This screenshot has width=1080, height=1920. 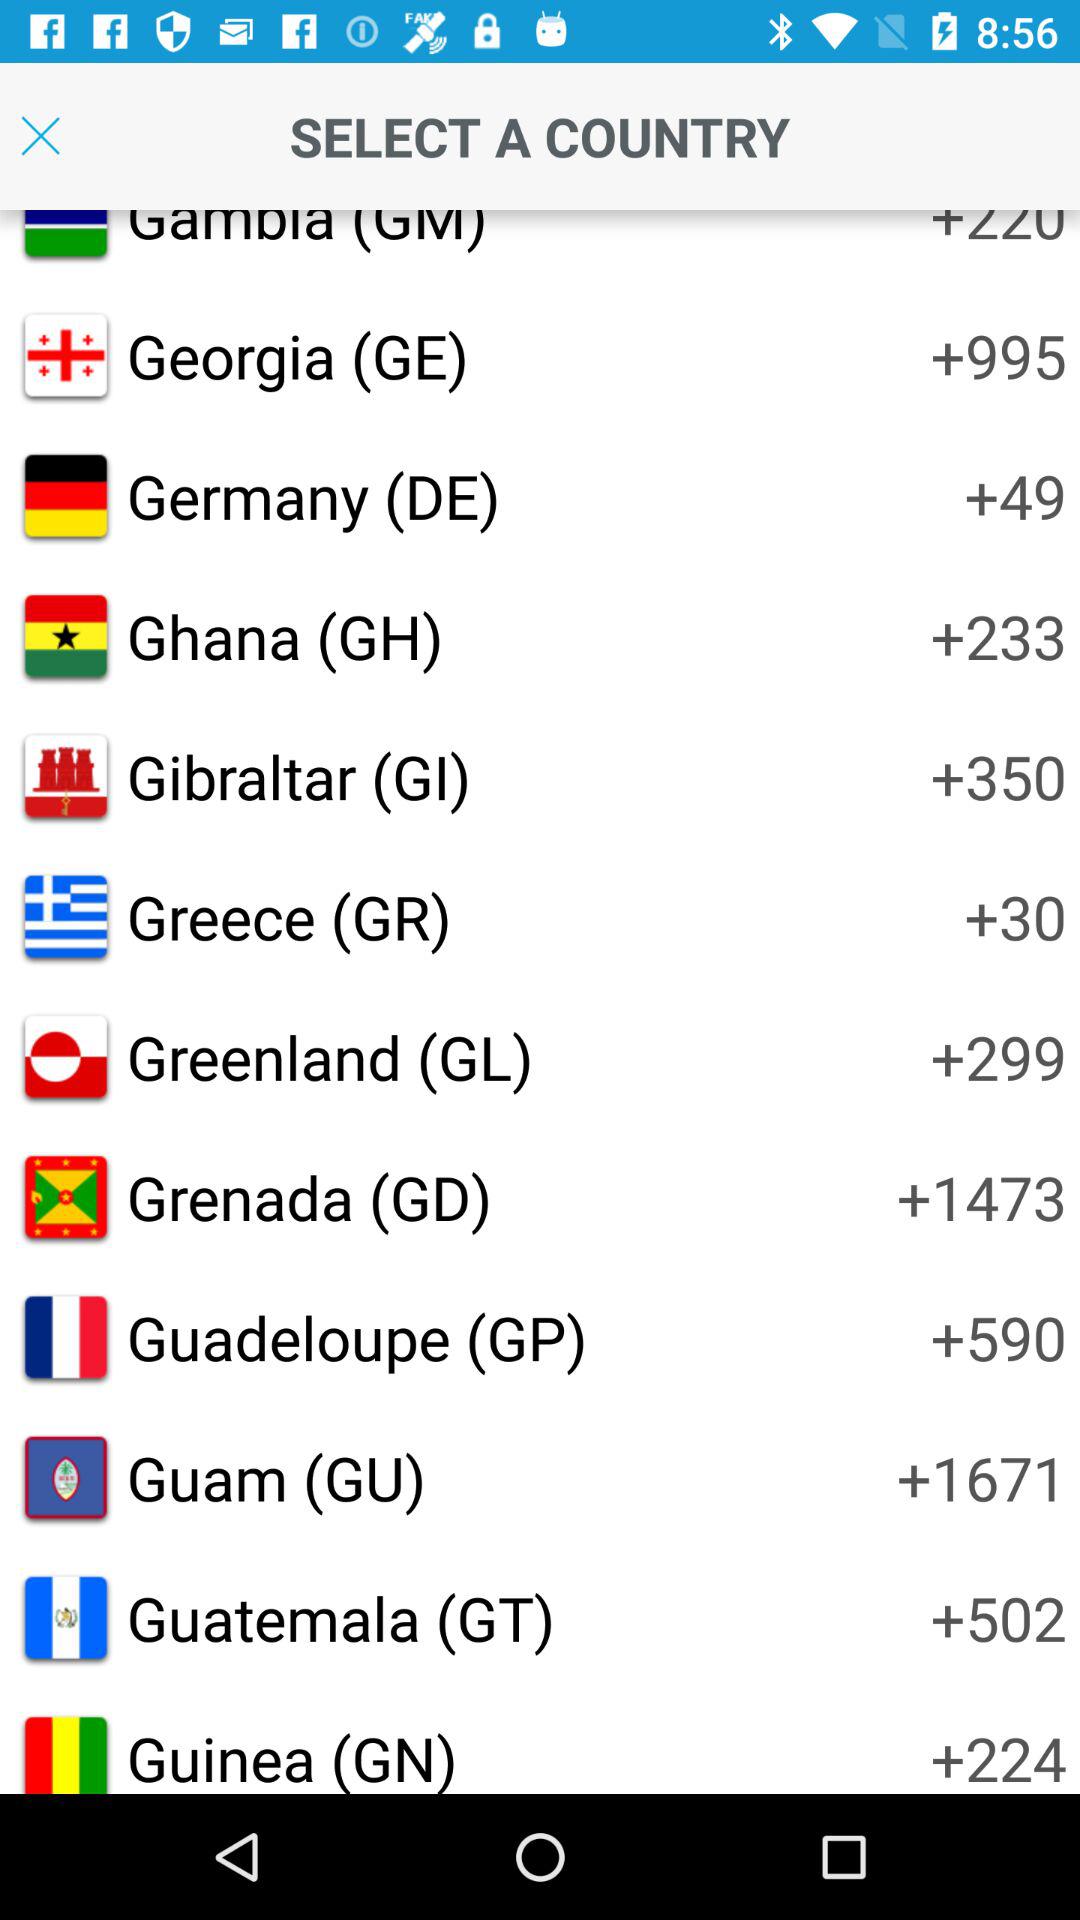 I want to click on turn off guinea (gn) item, so click(x=292, y=1755).